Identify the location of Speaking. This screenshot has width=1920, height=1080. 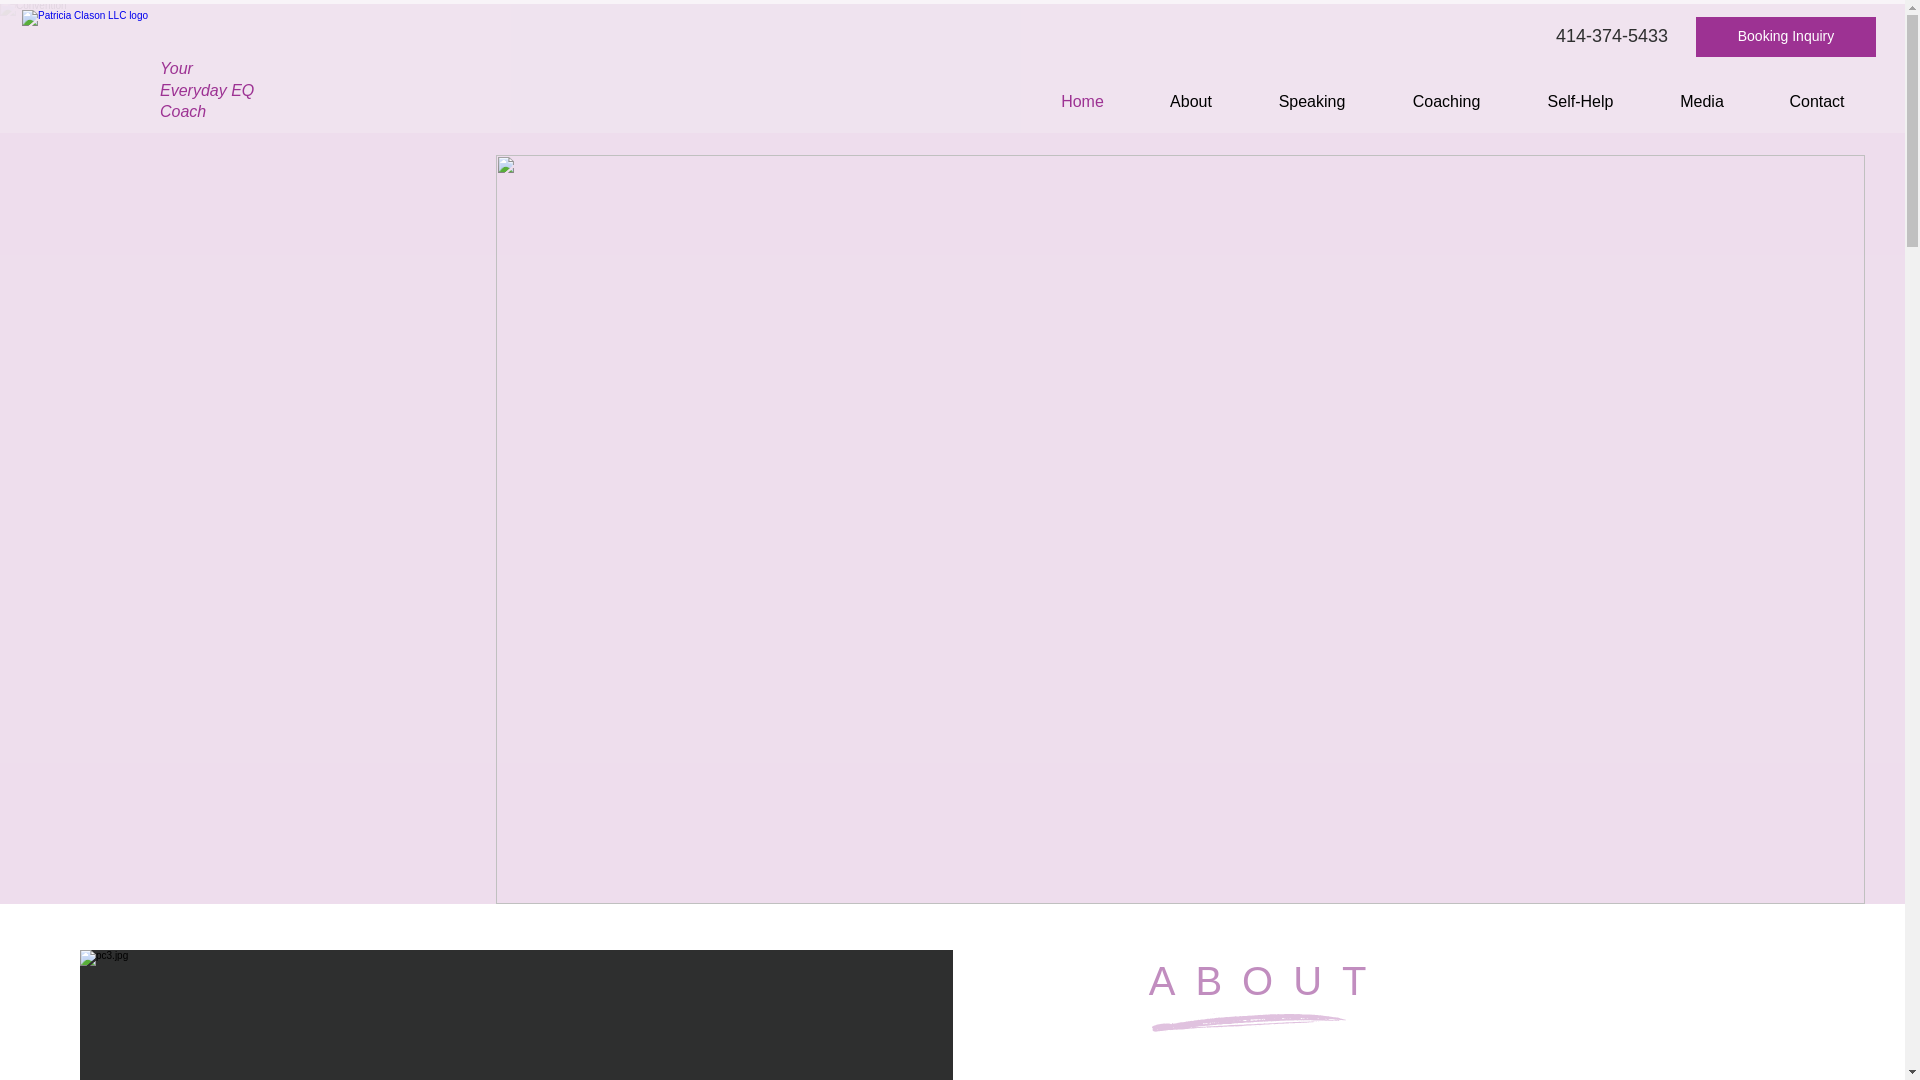
(1311, 101).